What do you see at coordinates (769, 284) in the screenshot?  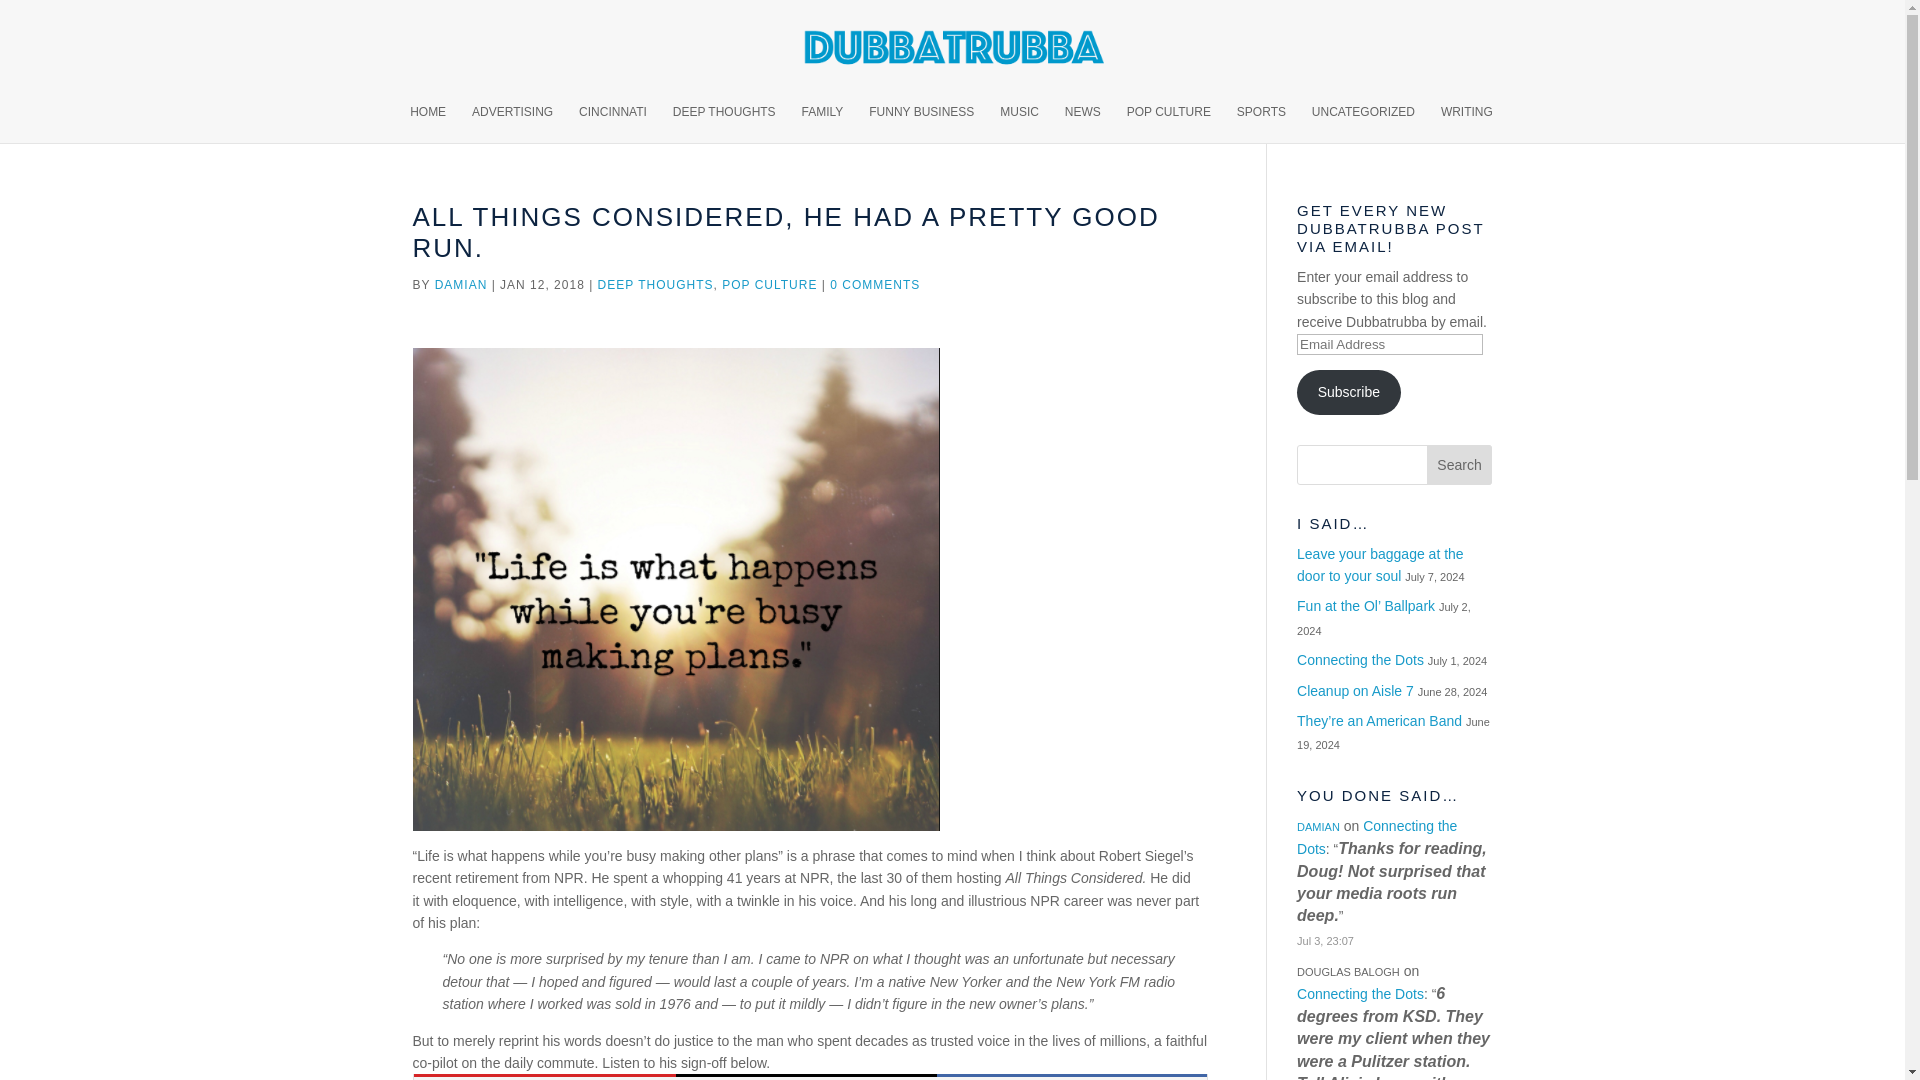 I see `POP CULTURE` at bounding box center [769, 284].